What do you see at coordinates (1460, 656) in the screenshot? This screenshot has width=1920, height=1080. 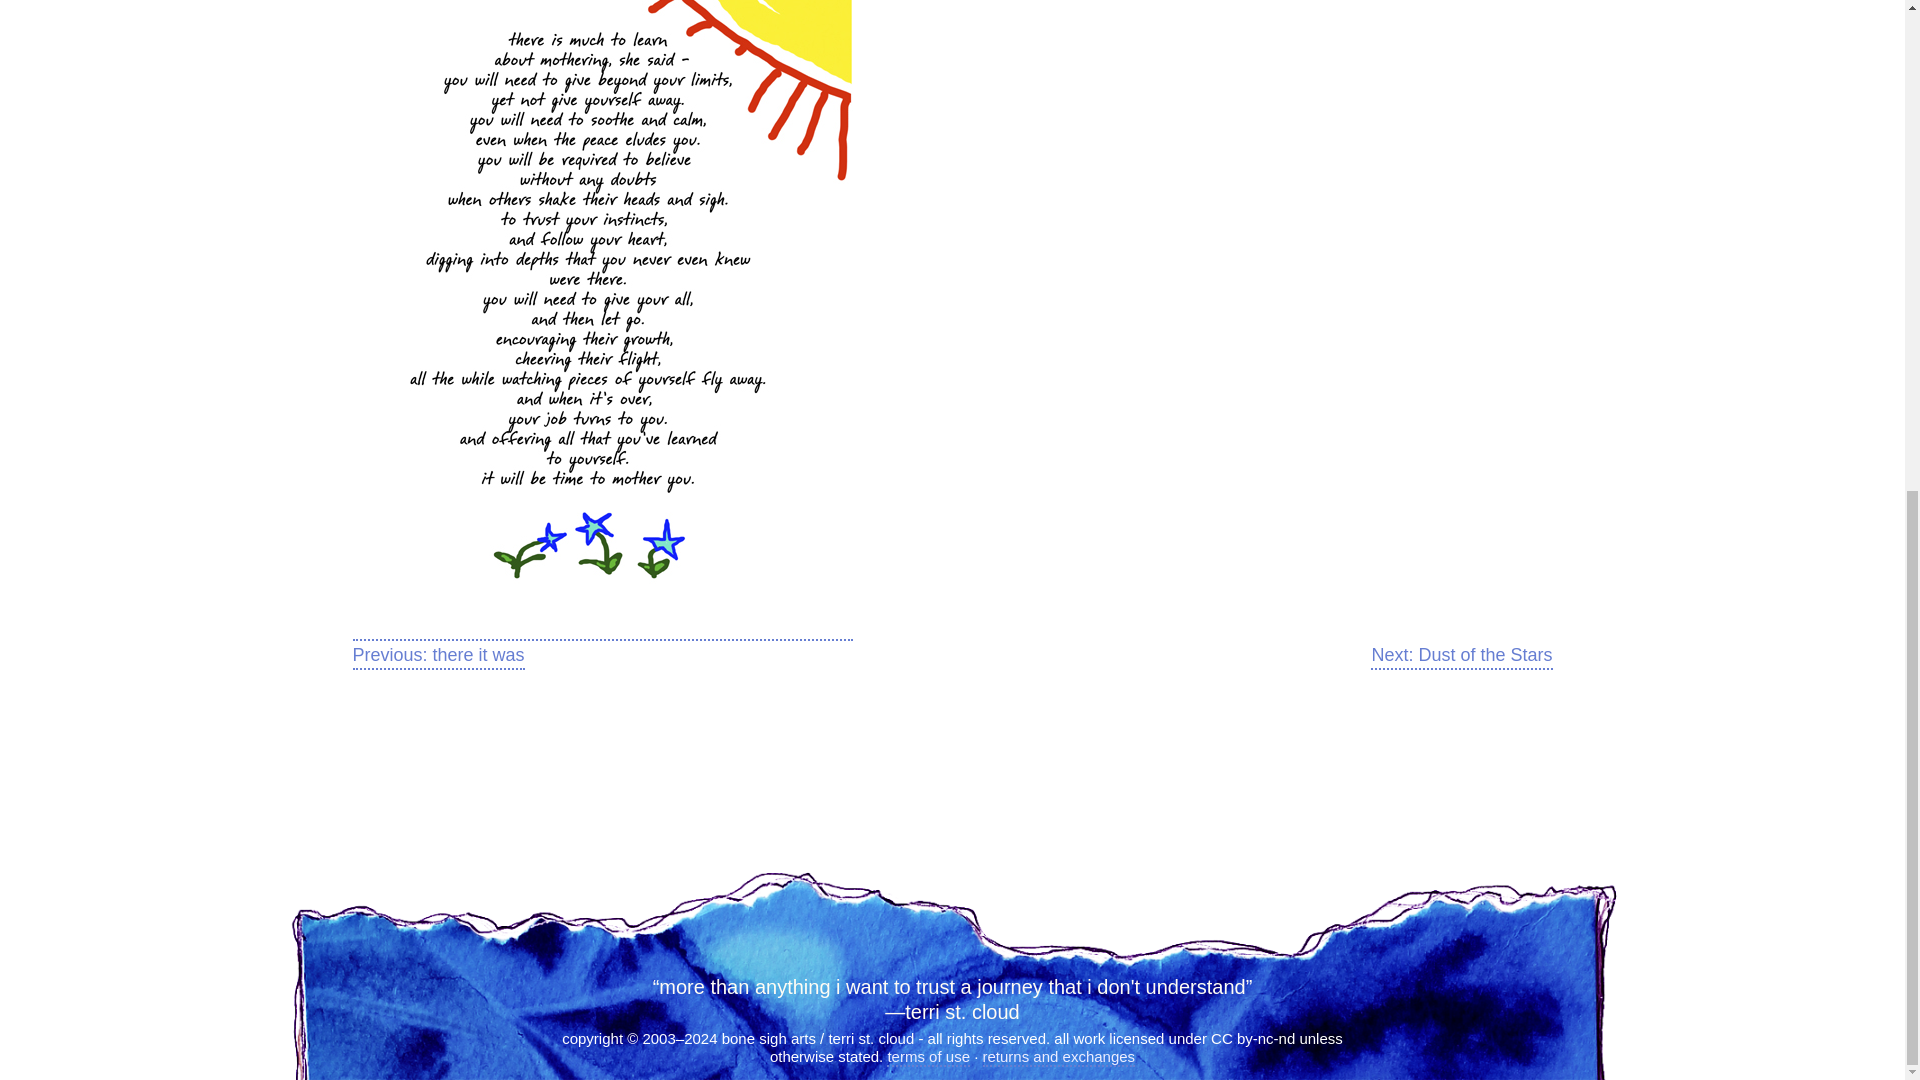 I see `Next: Dust of the Stars` at bounding box center [1460, 656].